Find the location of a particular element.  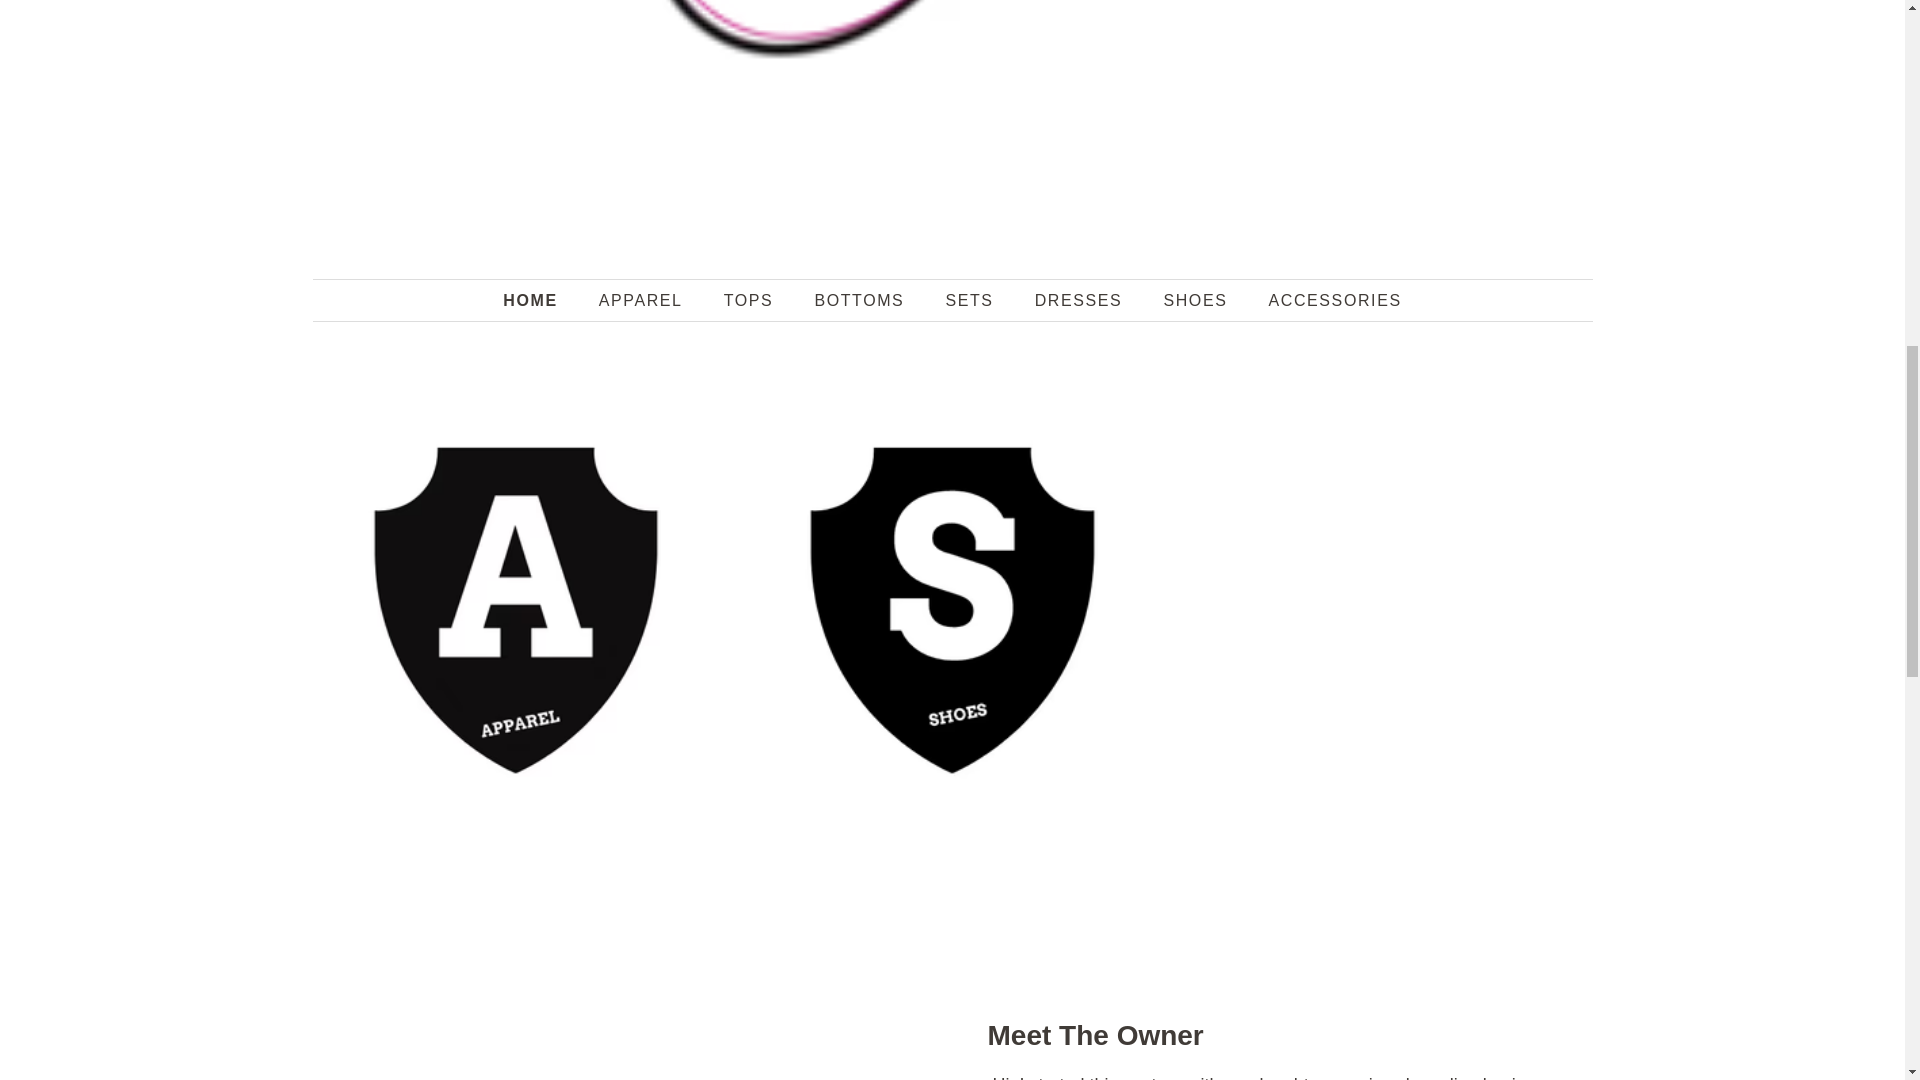

APPAREL is located at coordinates (642, 300).